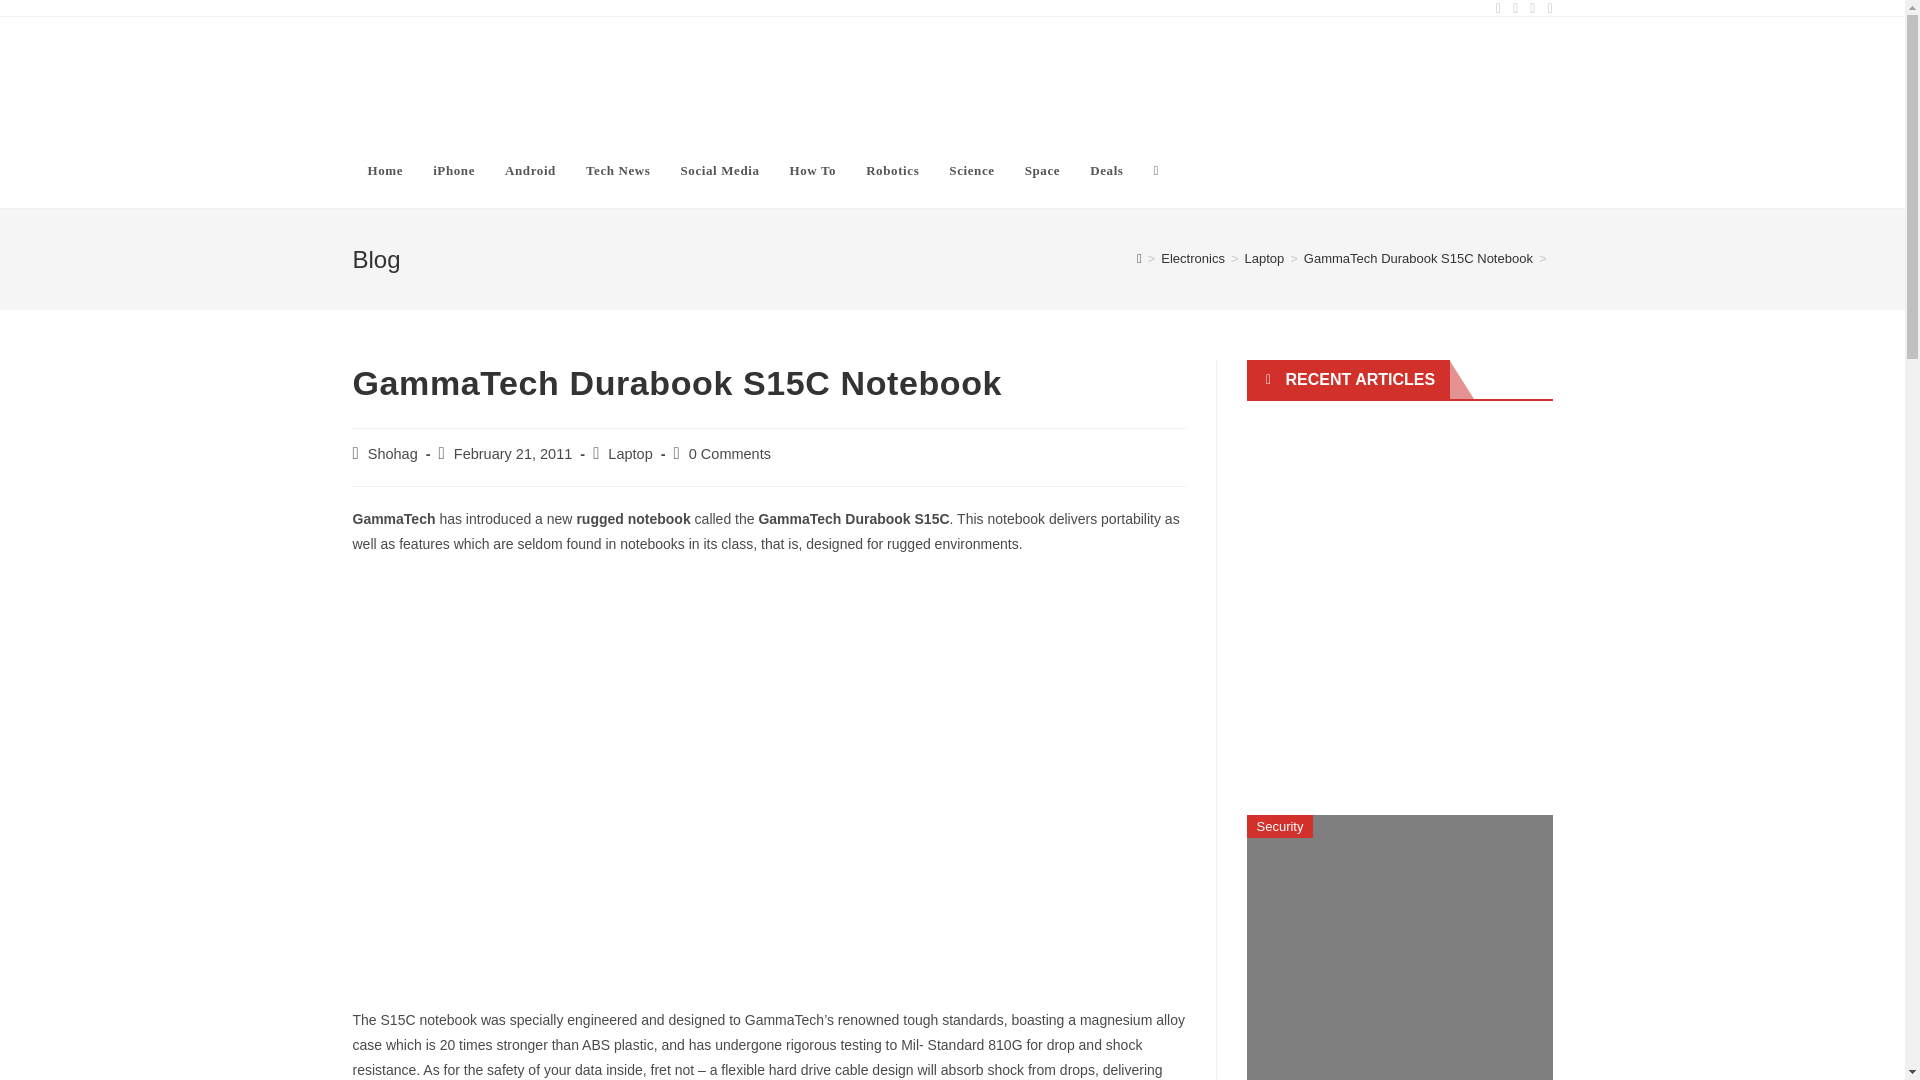 This screenshot has height=1080, width=1920. I want to click on Tech News, so click(618, 170).